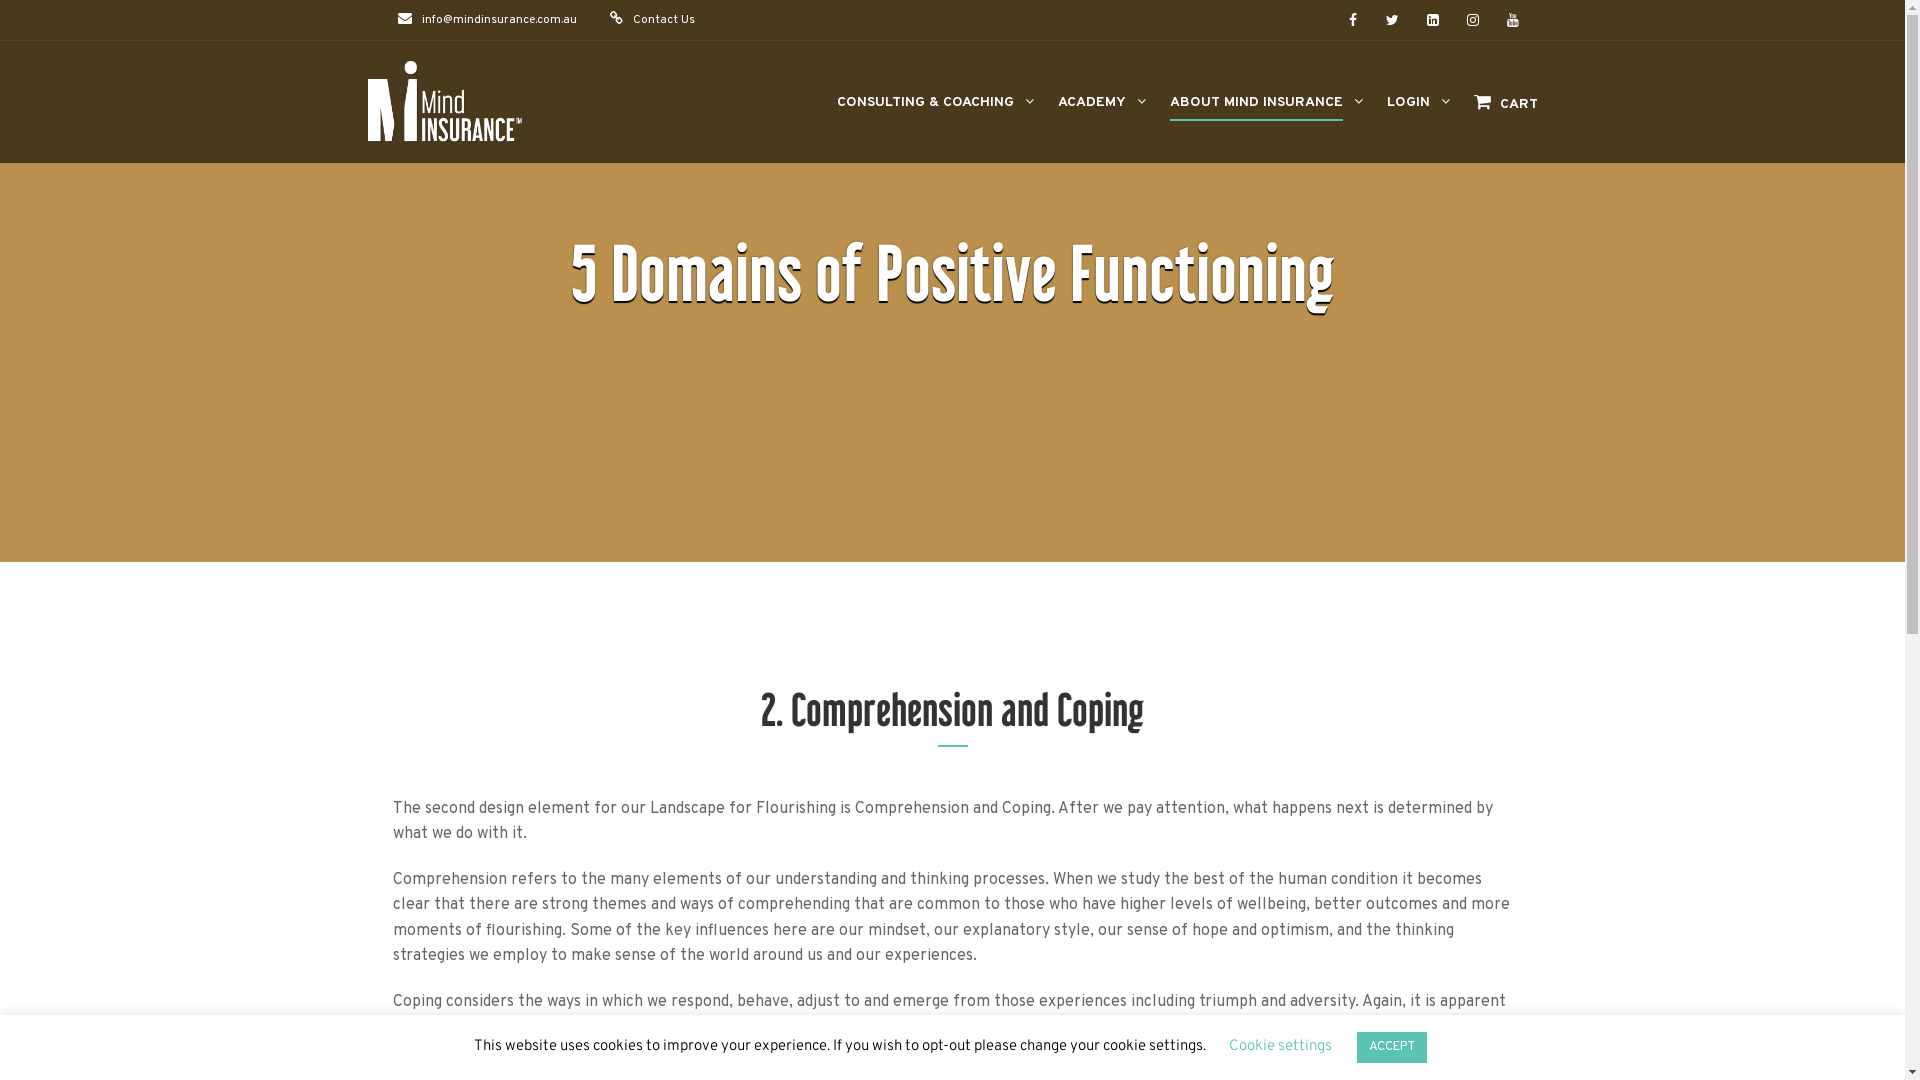 The height and width of the screenshot is (1080, 1920). Describe the element at coordinates (663, 20) in the screenshot. I see `Contact Us` at that location.